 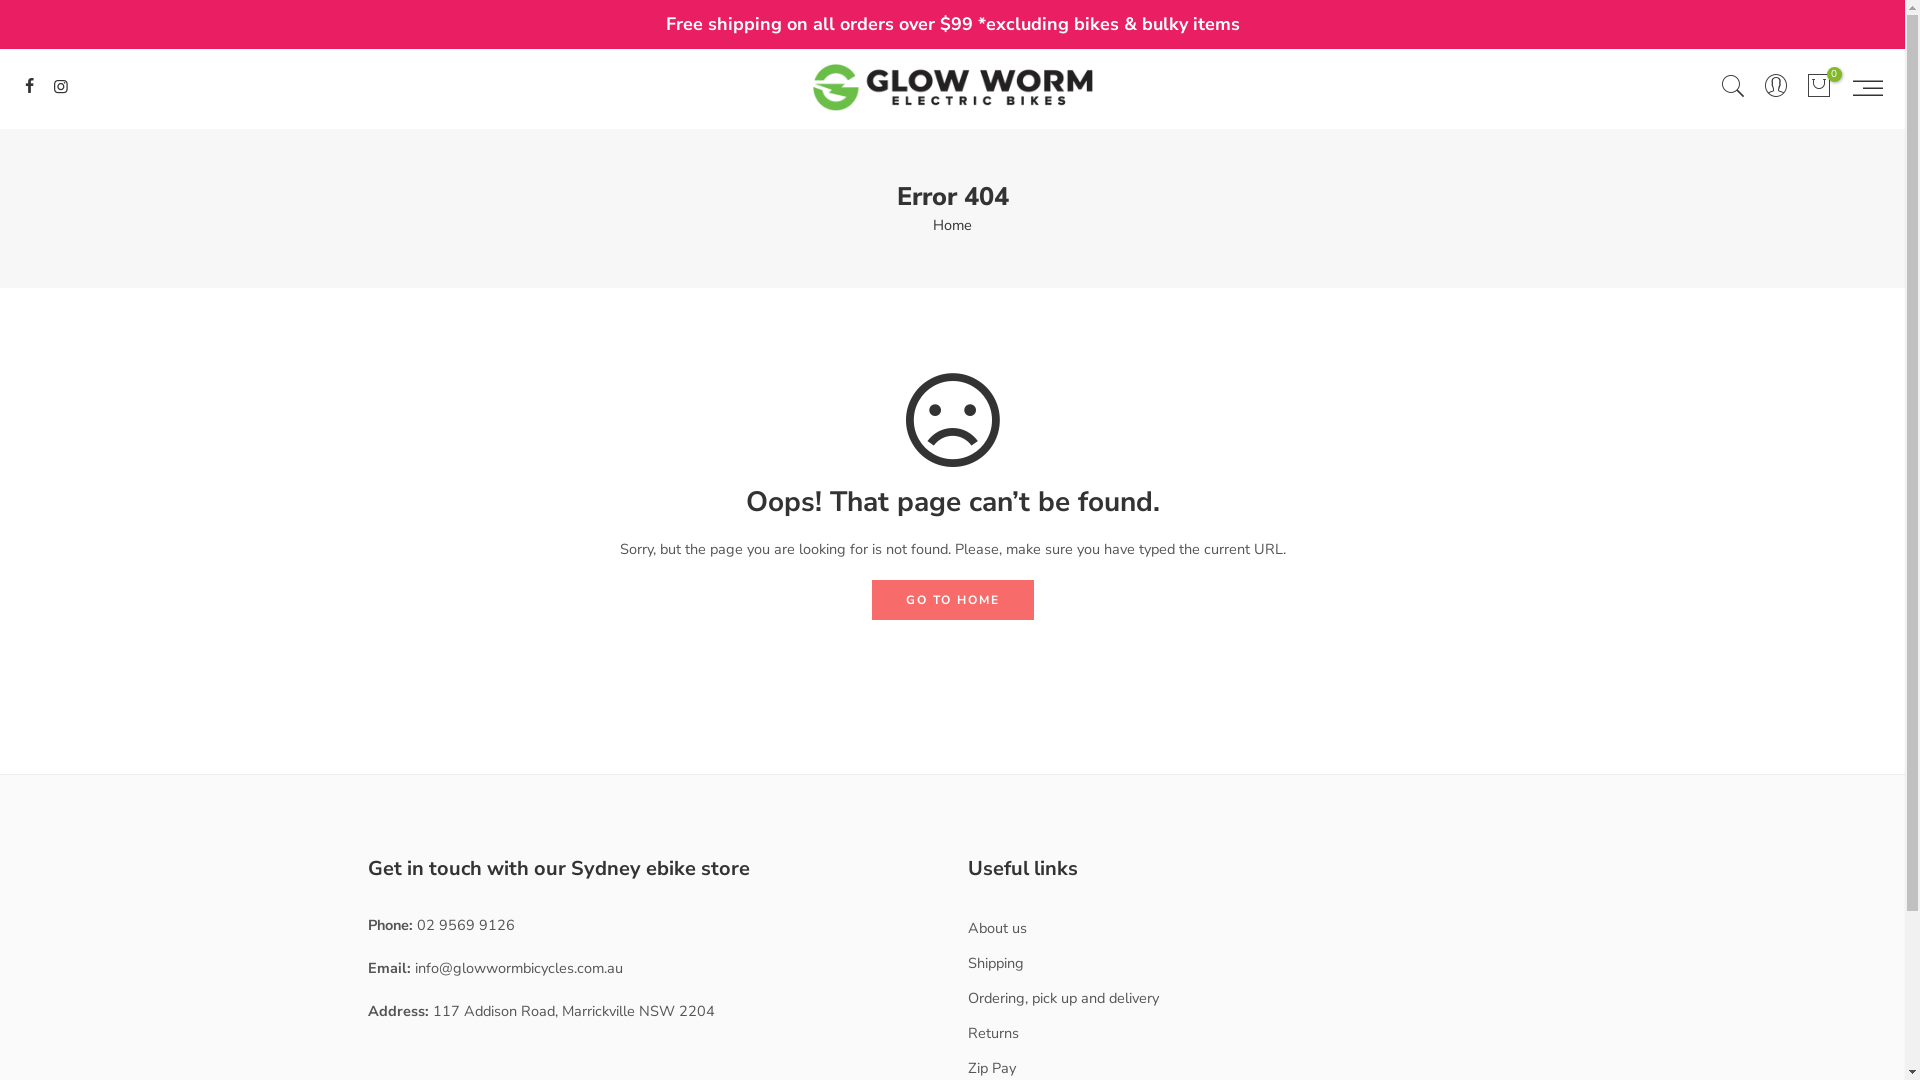 What do you see at coordinates (1064, 998) in the screenshot?
I see `Ordering, pick up and delivery` at bounding box center [1064, 998].